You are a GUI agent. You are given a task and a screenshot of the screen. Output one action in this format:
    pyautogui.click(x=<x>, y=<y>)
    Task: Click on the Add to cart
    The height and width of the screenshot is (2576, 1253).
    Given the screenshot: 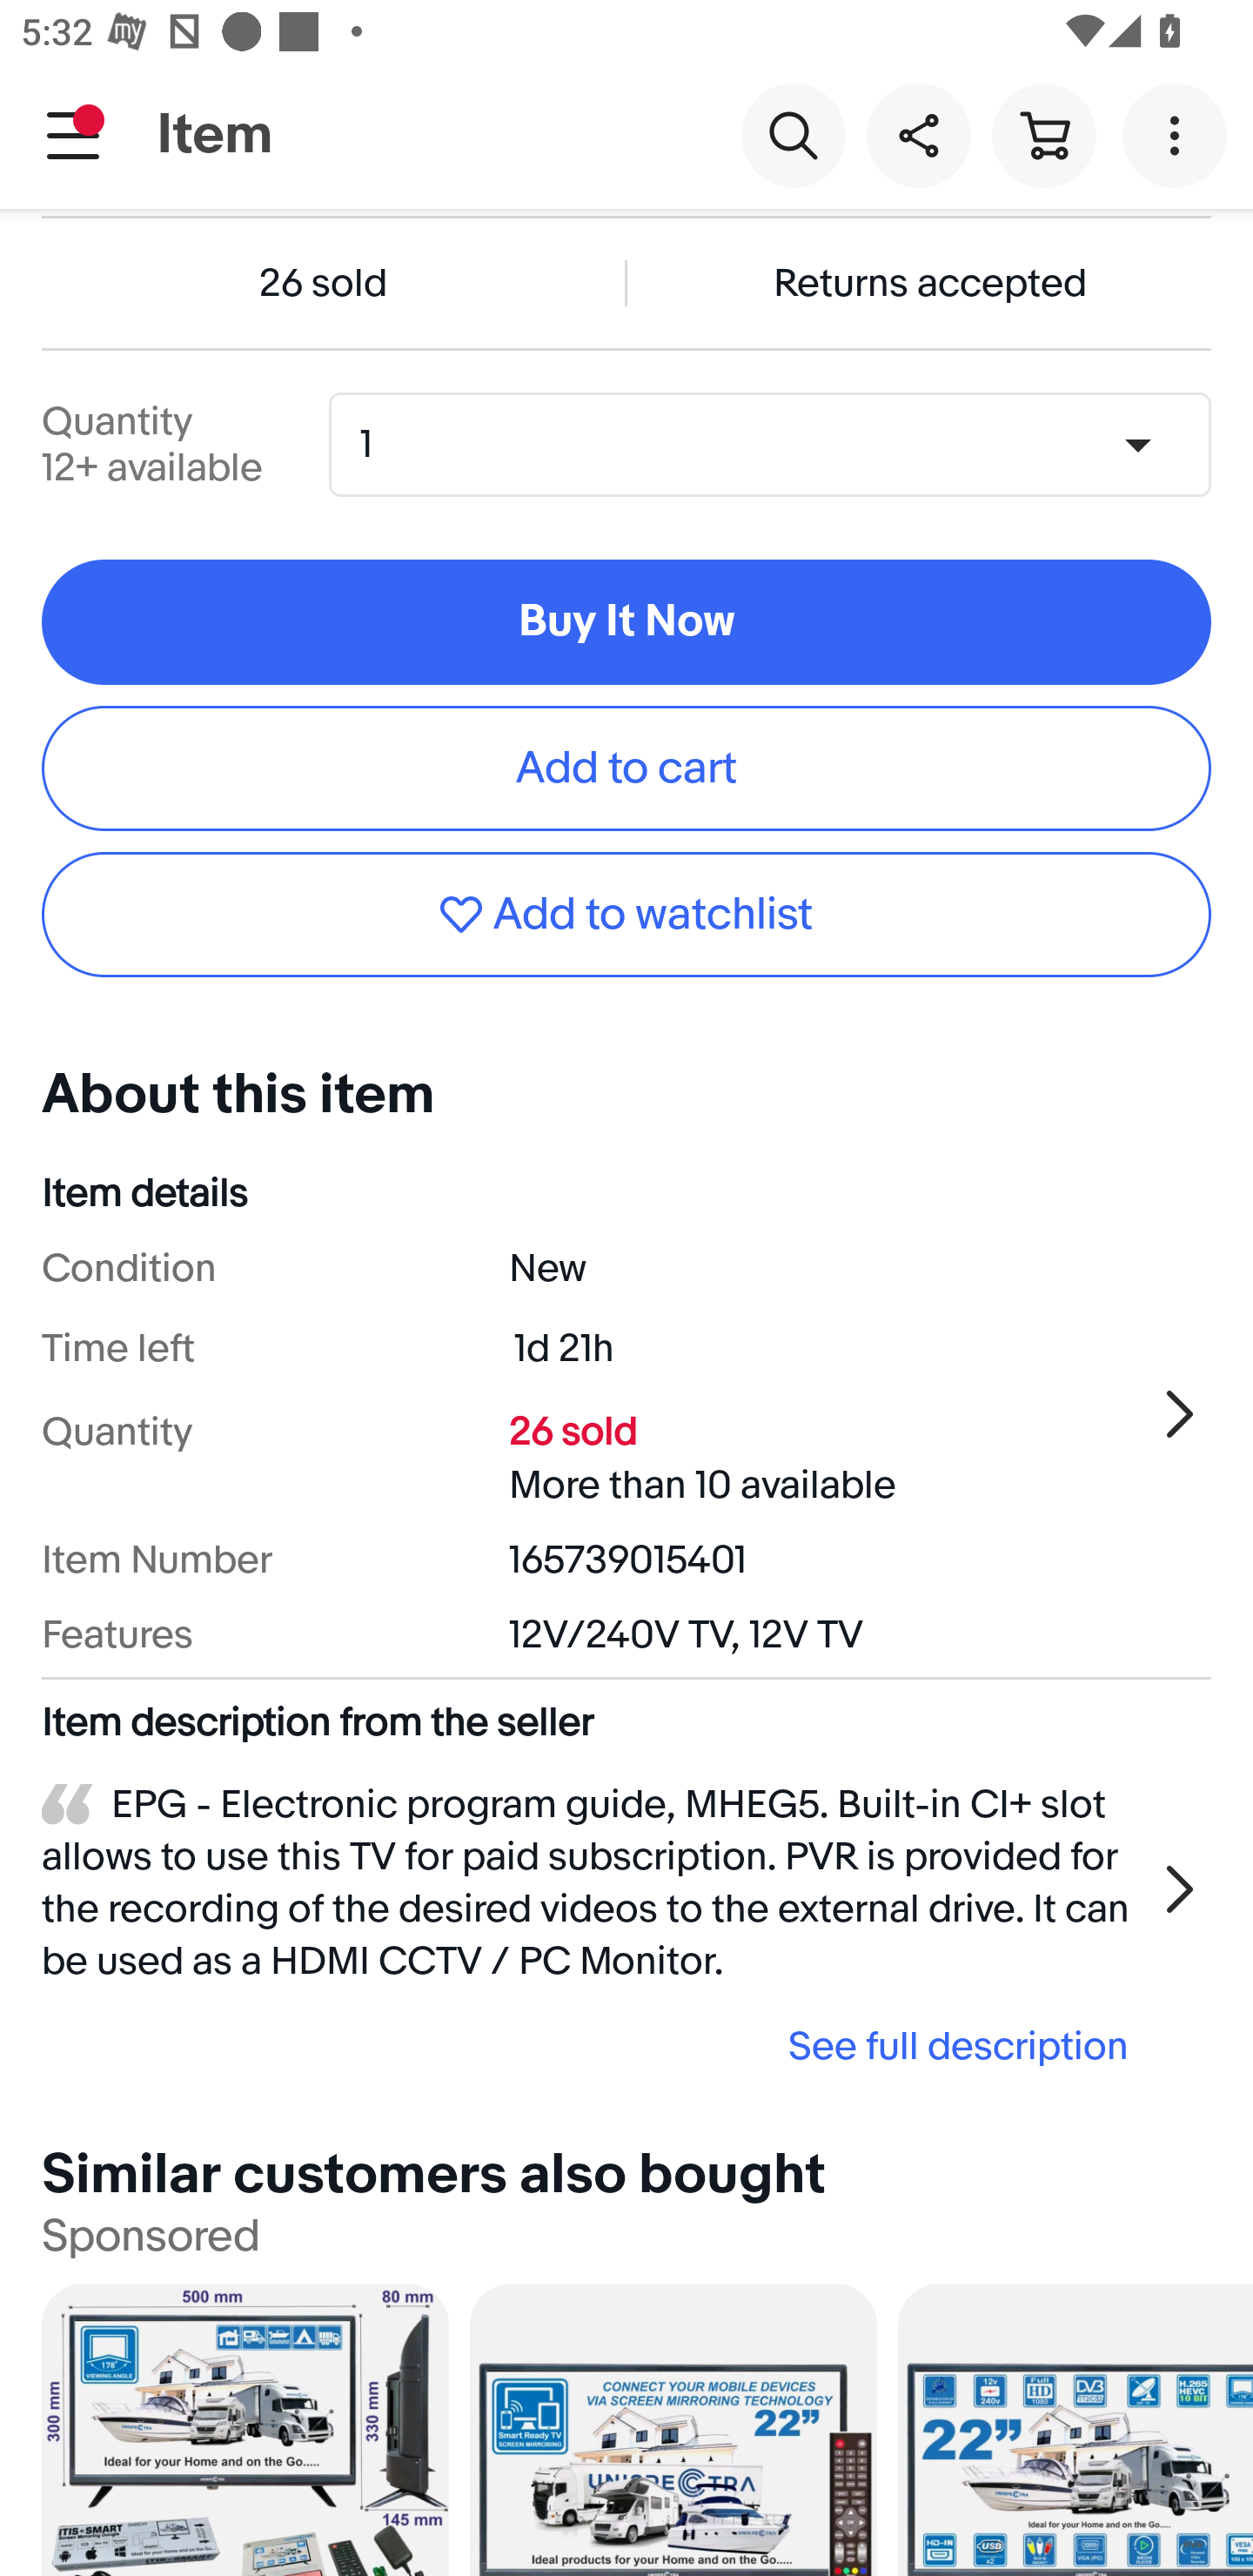 What is the action you would take?
    pyautogui.click(x=626, y=769)
    